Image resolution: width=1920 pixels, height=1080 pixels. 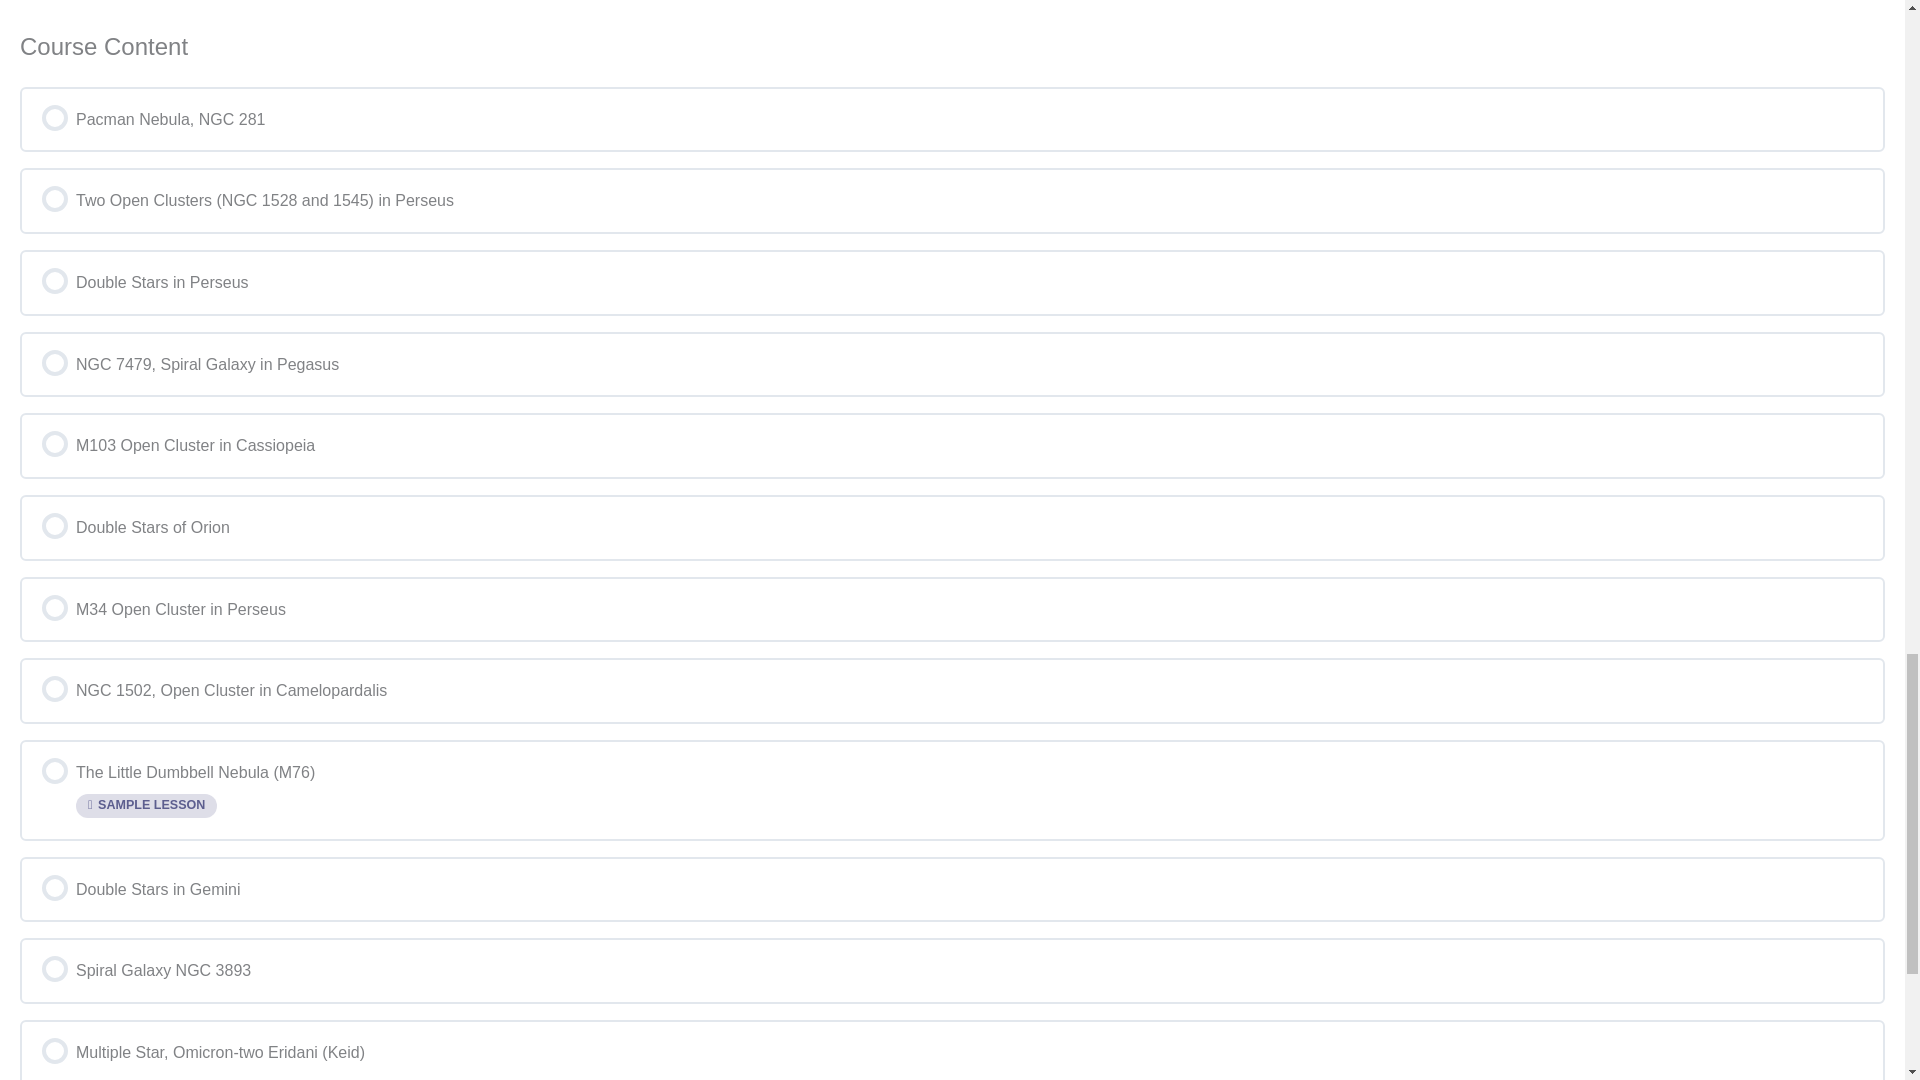 I want to click on Double Stars of Orion, so click(x=952, y=528).